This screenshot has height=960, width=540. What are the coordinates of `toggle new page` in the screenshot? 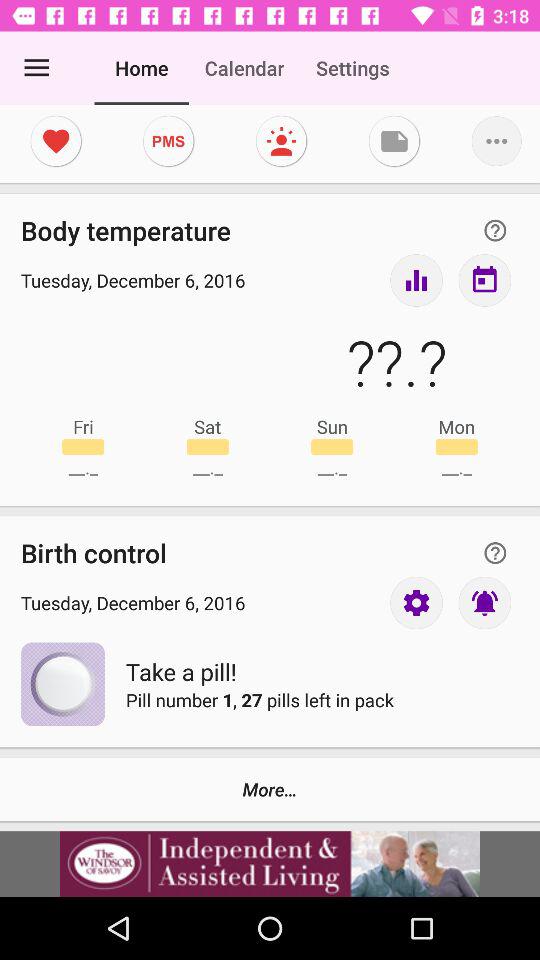 It's located at (394, 141).